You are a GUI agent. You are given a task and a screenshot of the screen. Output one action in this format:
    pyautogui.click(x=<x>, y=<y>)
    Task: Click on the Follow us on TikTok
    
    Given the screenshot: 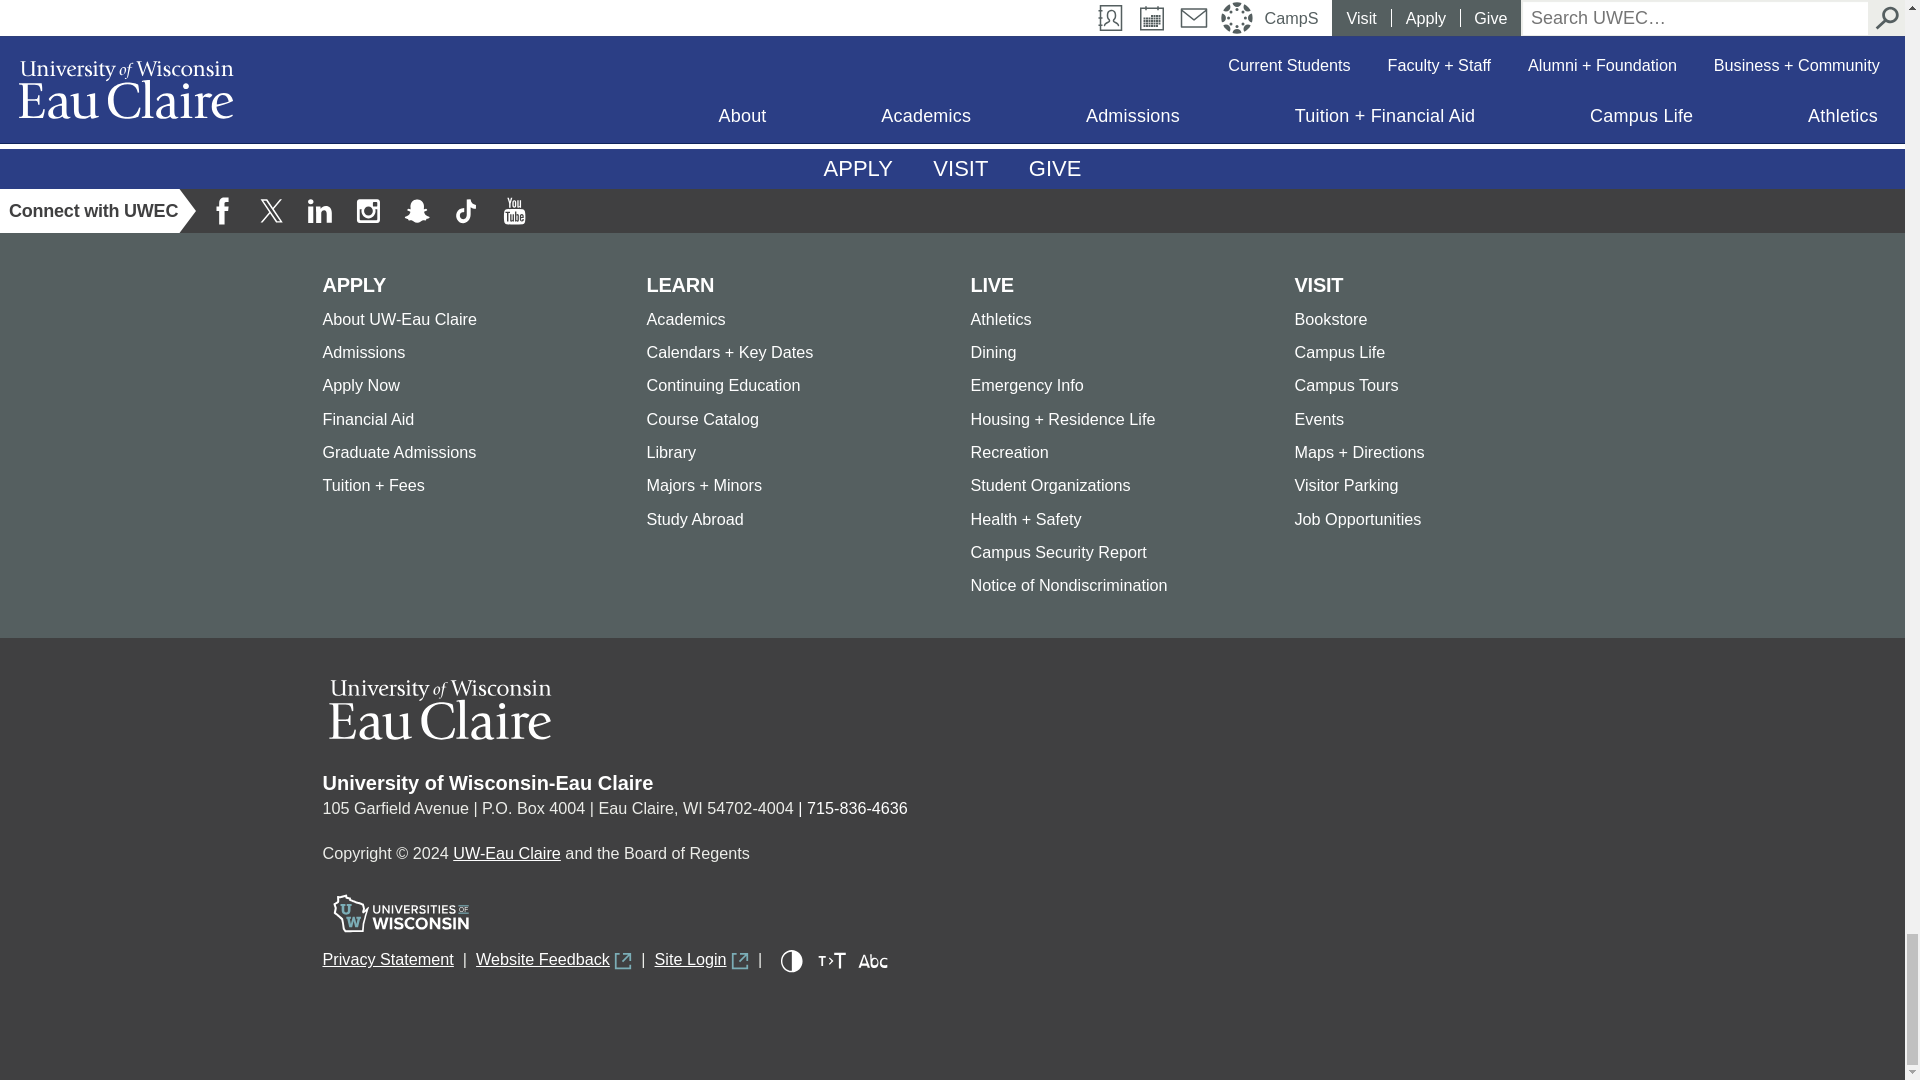 What is the action you would take?
    pyautogui.click(x=465, y=211)
    